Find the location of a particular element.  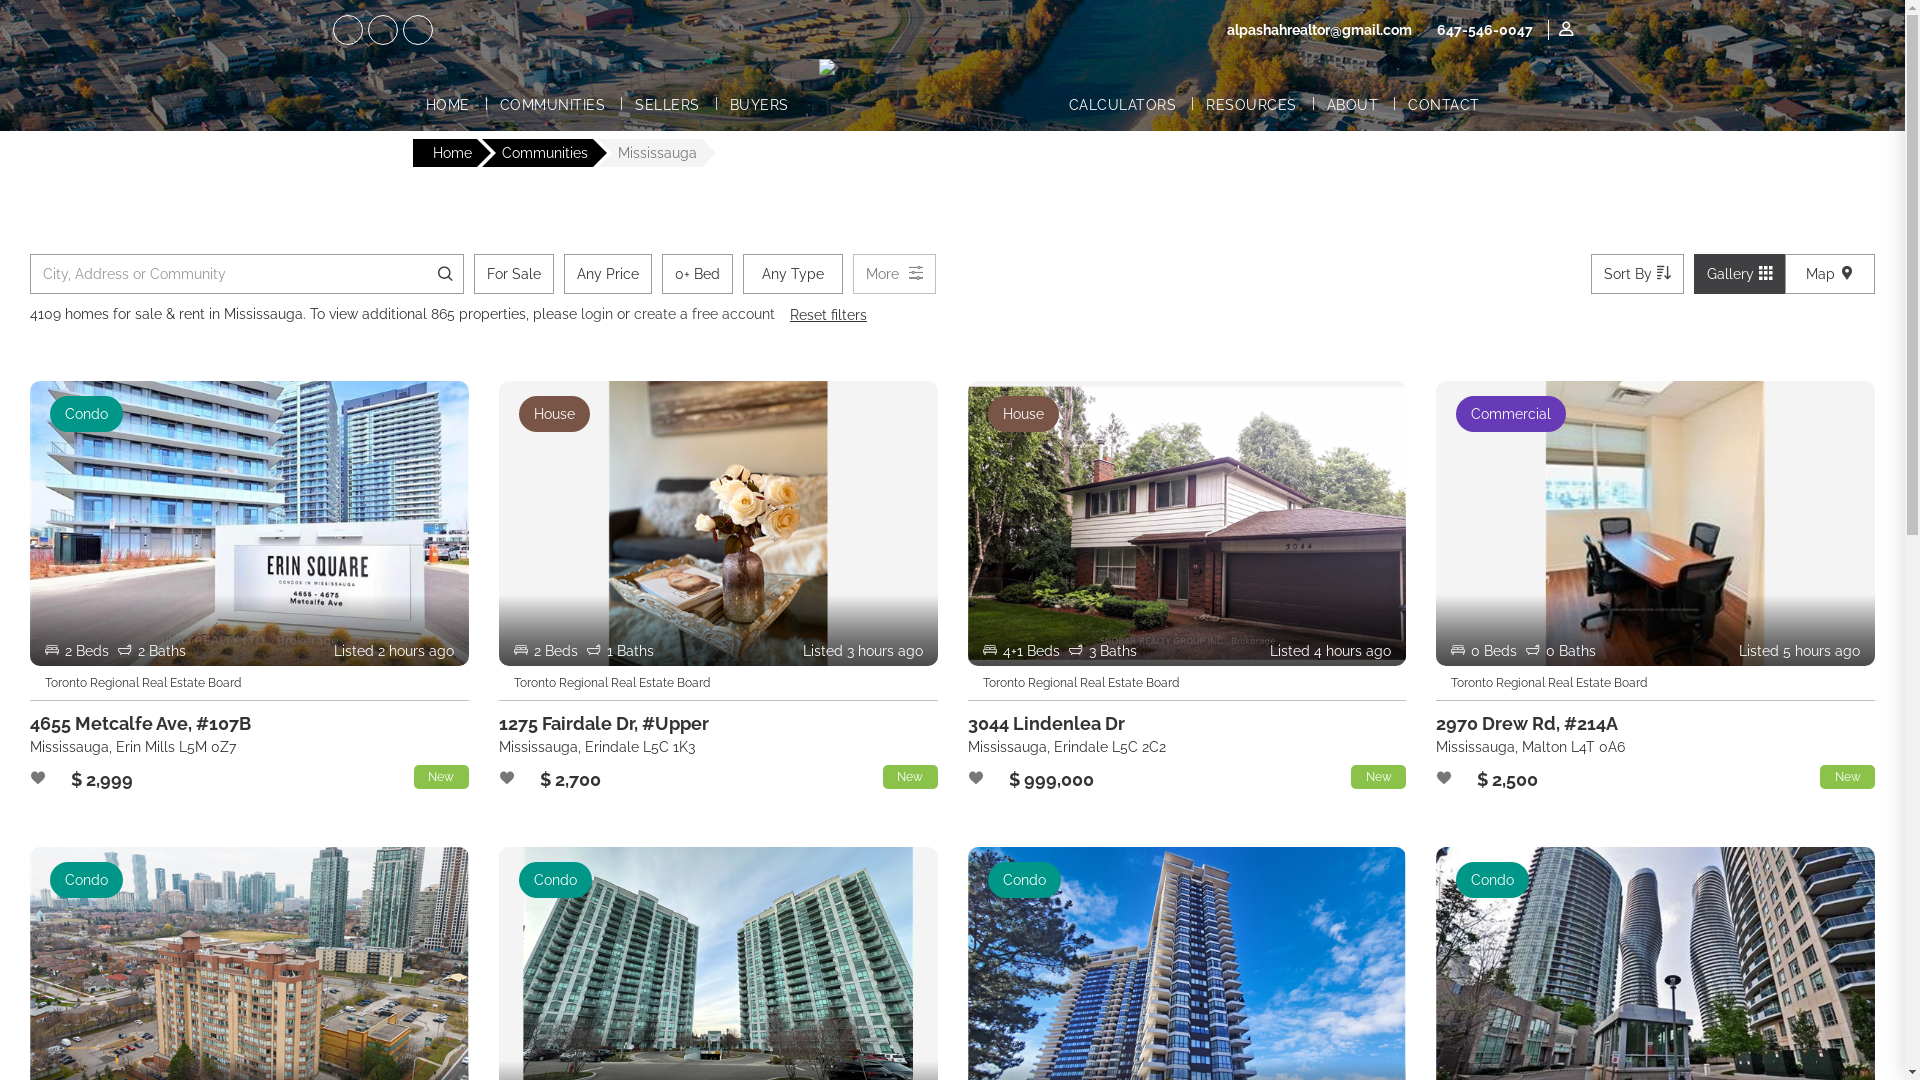

SELLERS is located at coordinates (668, 105).